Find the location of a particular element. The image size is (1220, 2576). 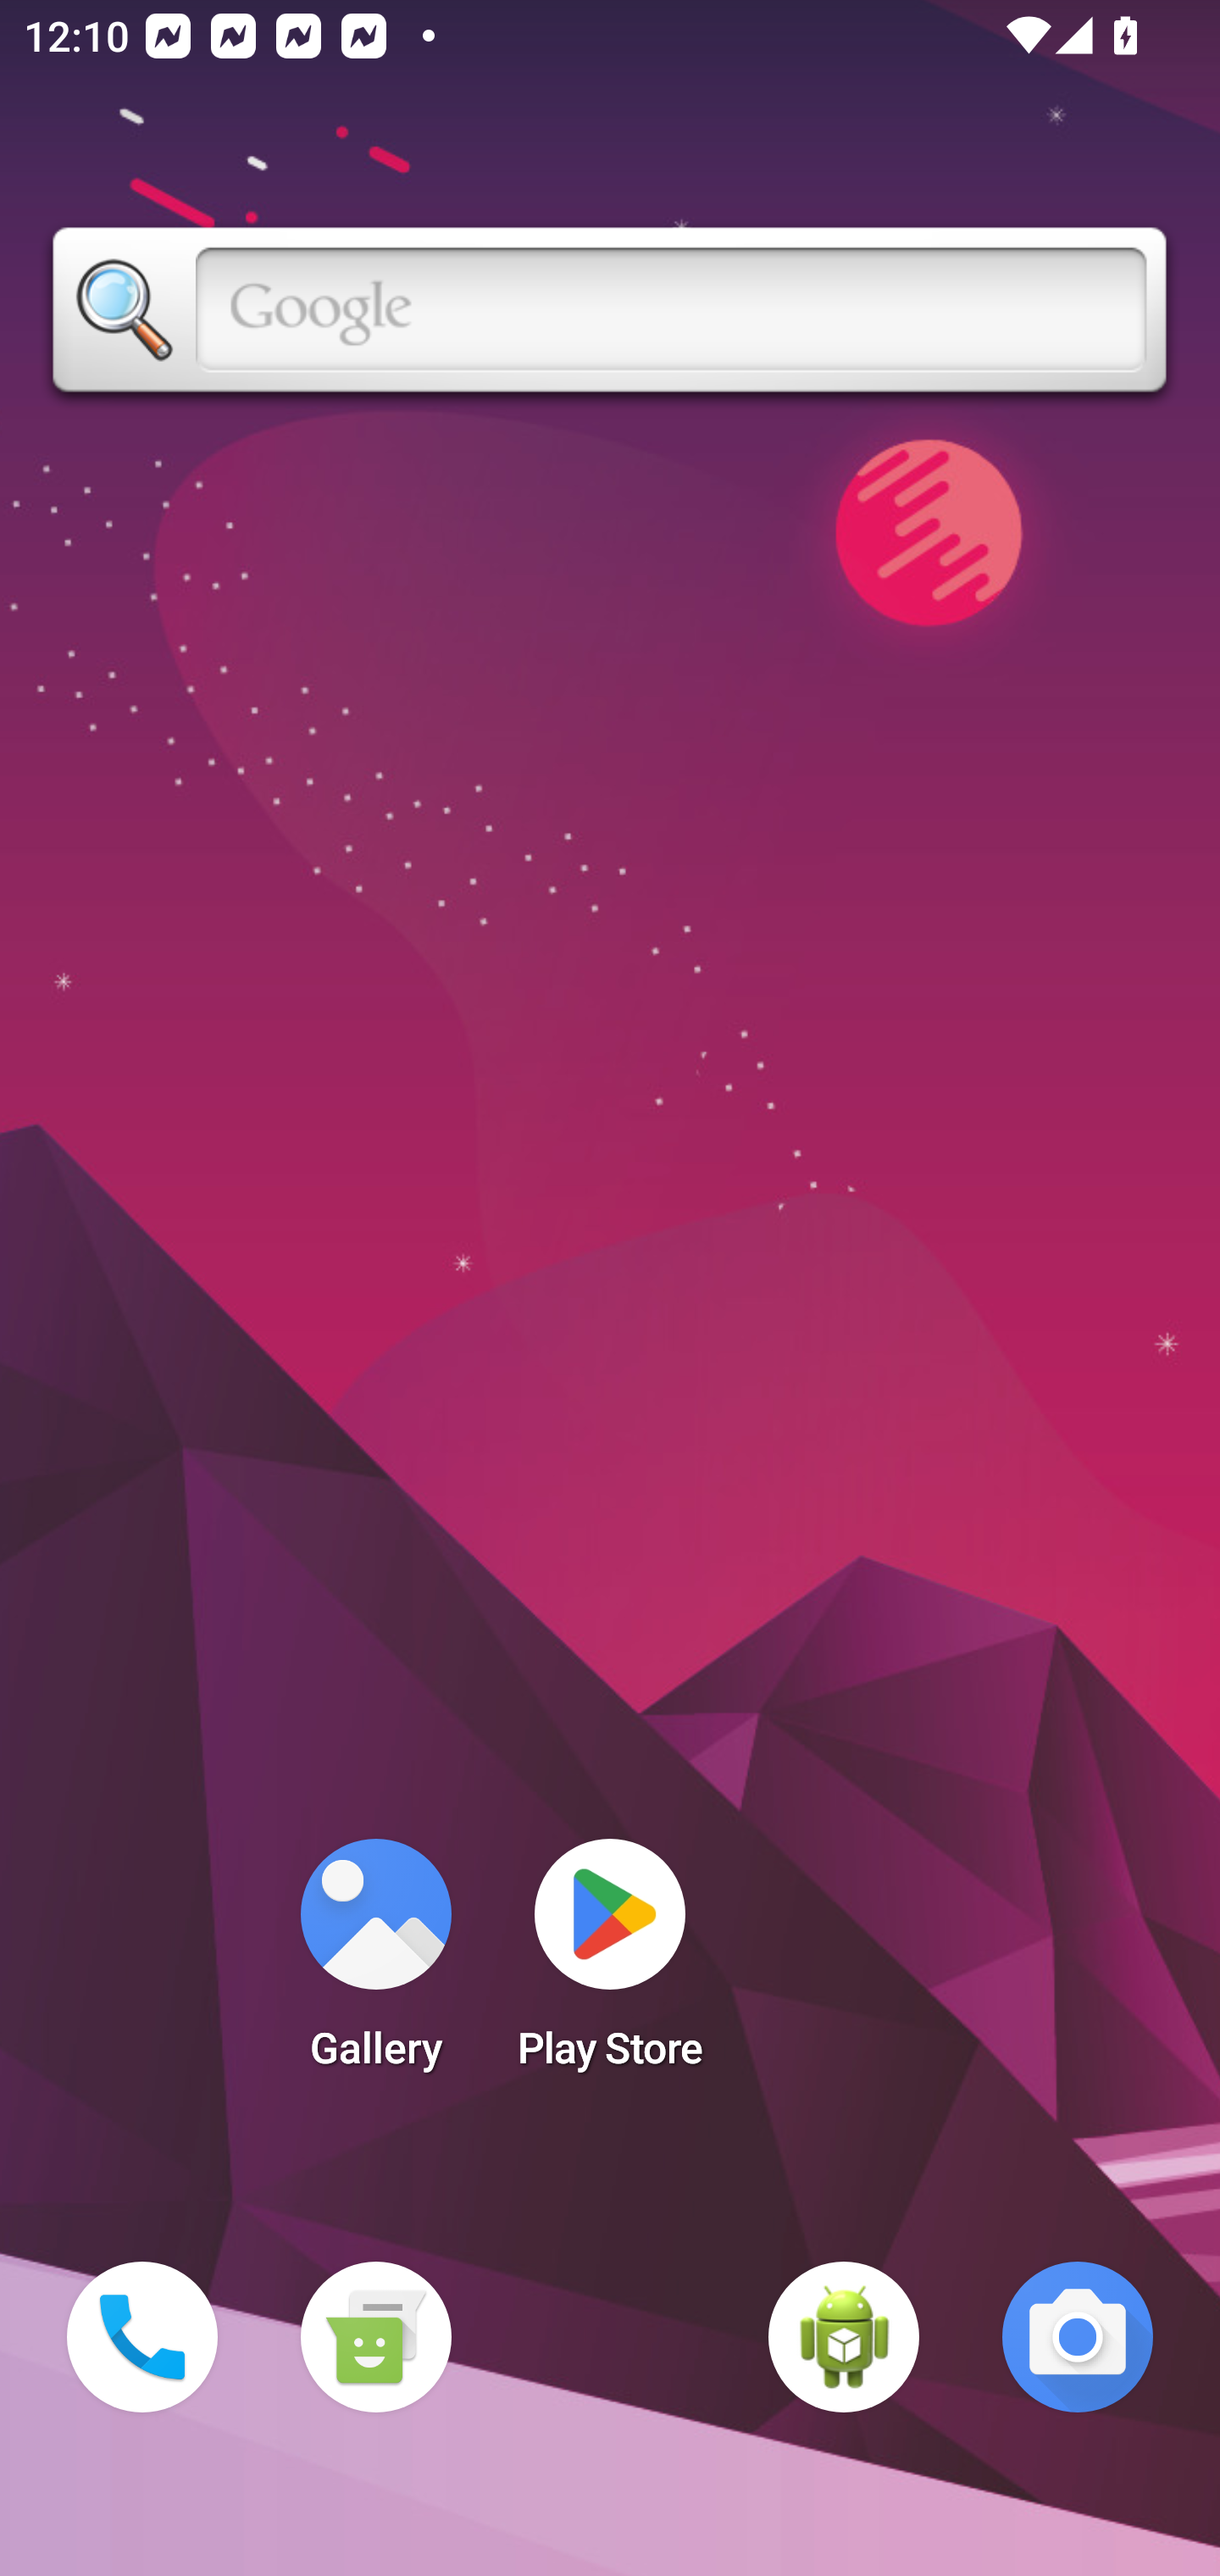

Messaging is located at coordinates (375, 2337).